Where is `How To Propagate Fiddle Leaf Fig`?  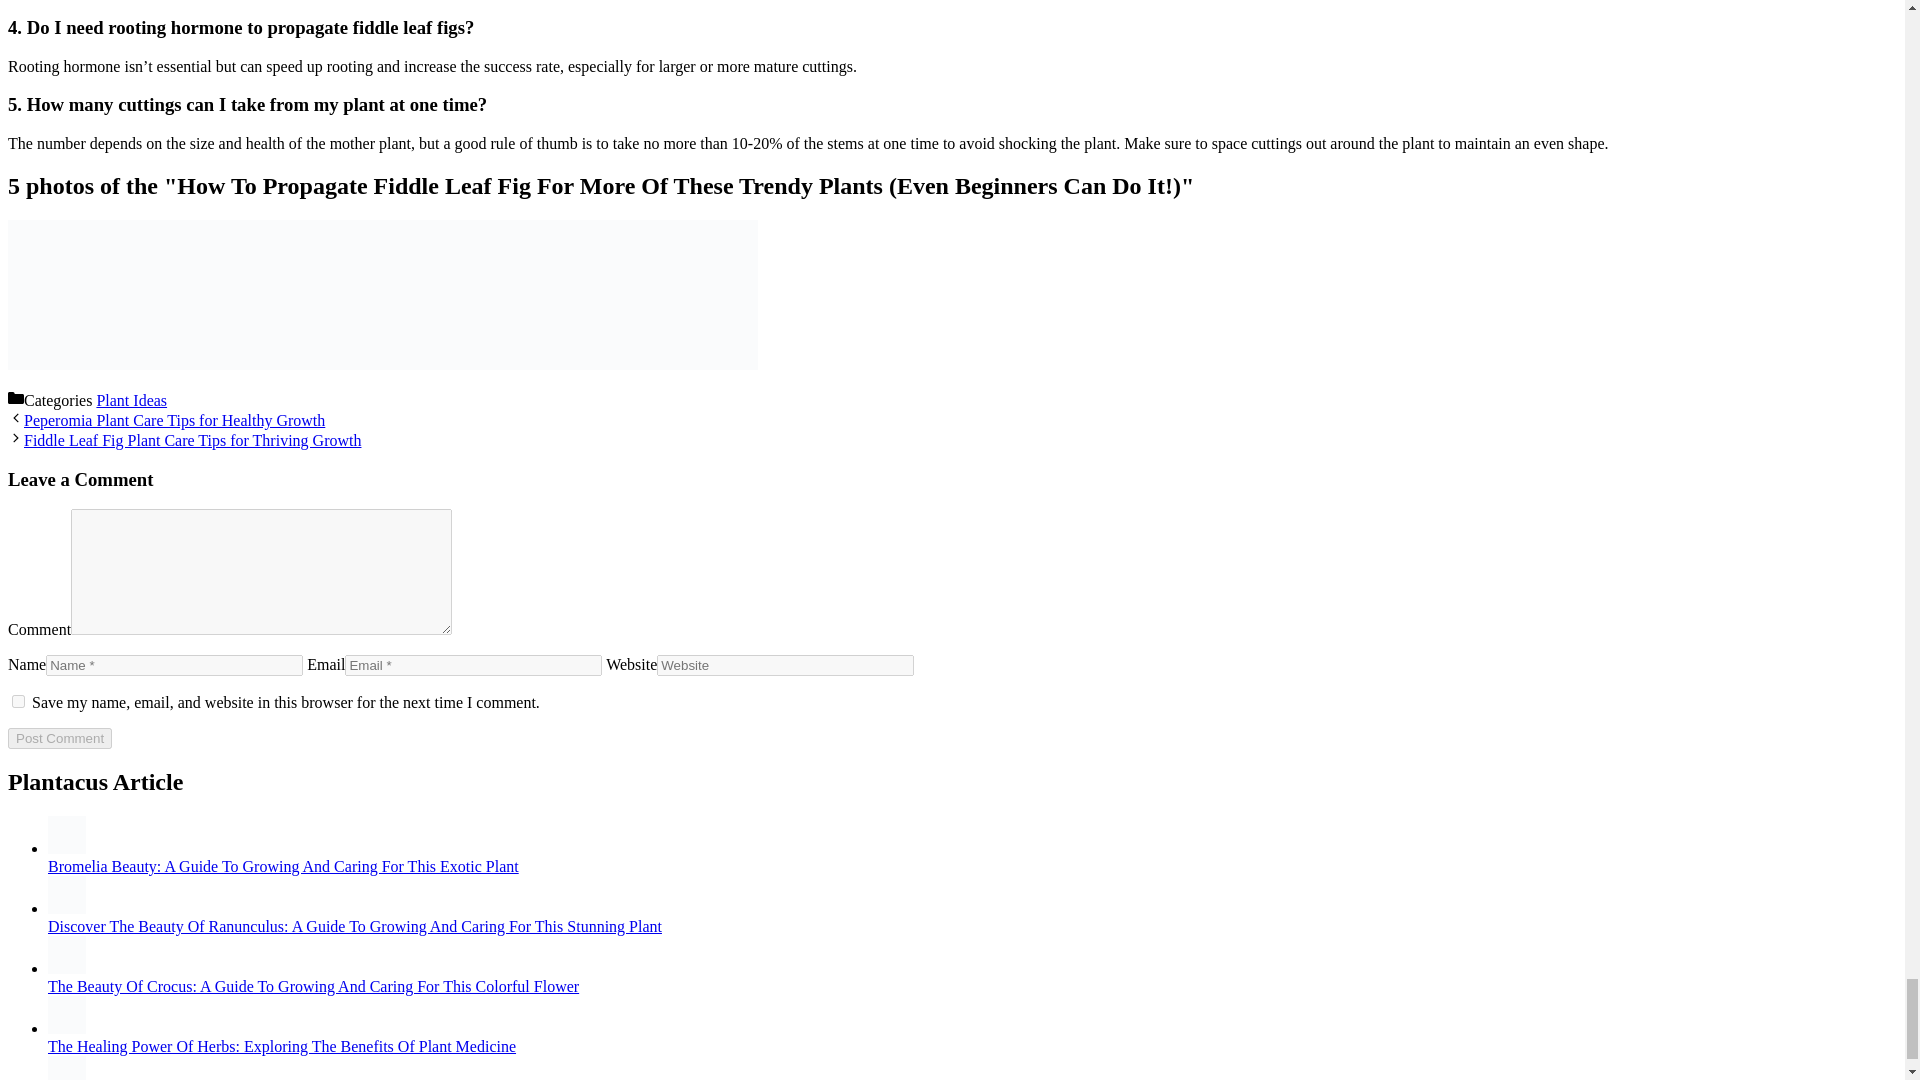
How To Propagate Fiddle Leaf Fig is located at coordinates (533, 364).